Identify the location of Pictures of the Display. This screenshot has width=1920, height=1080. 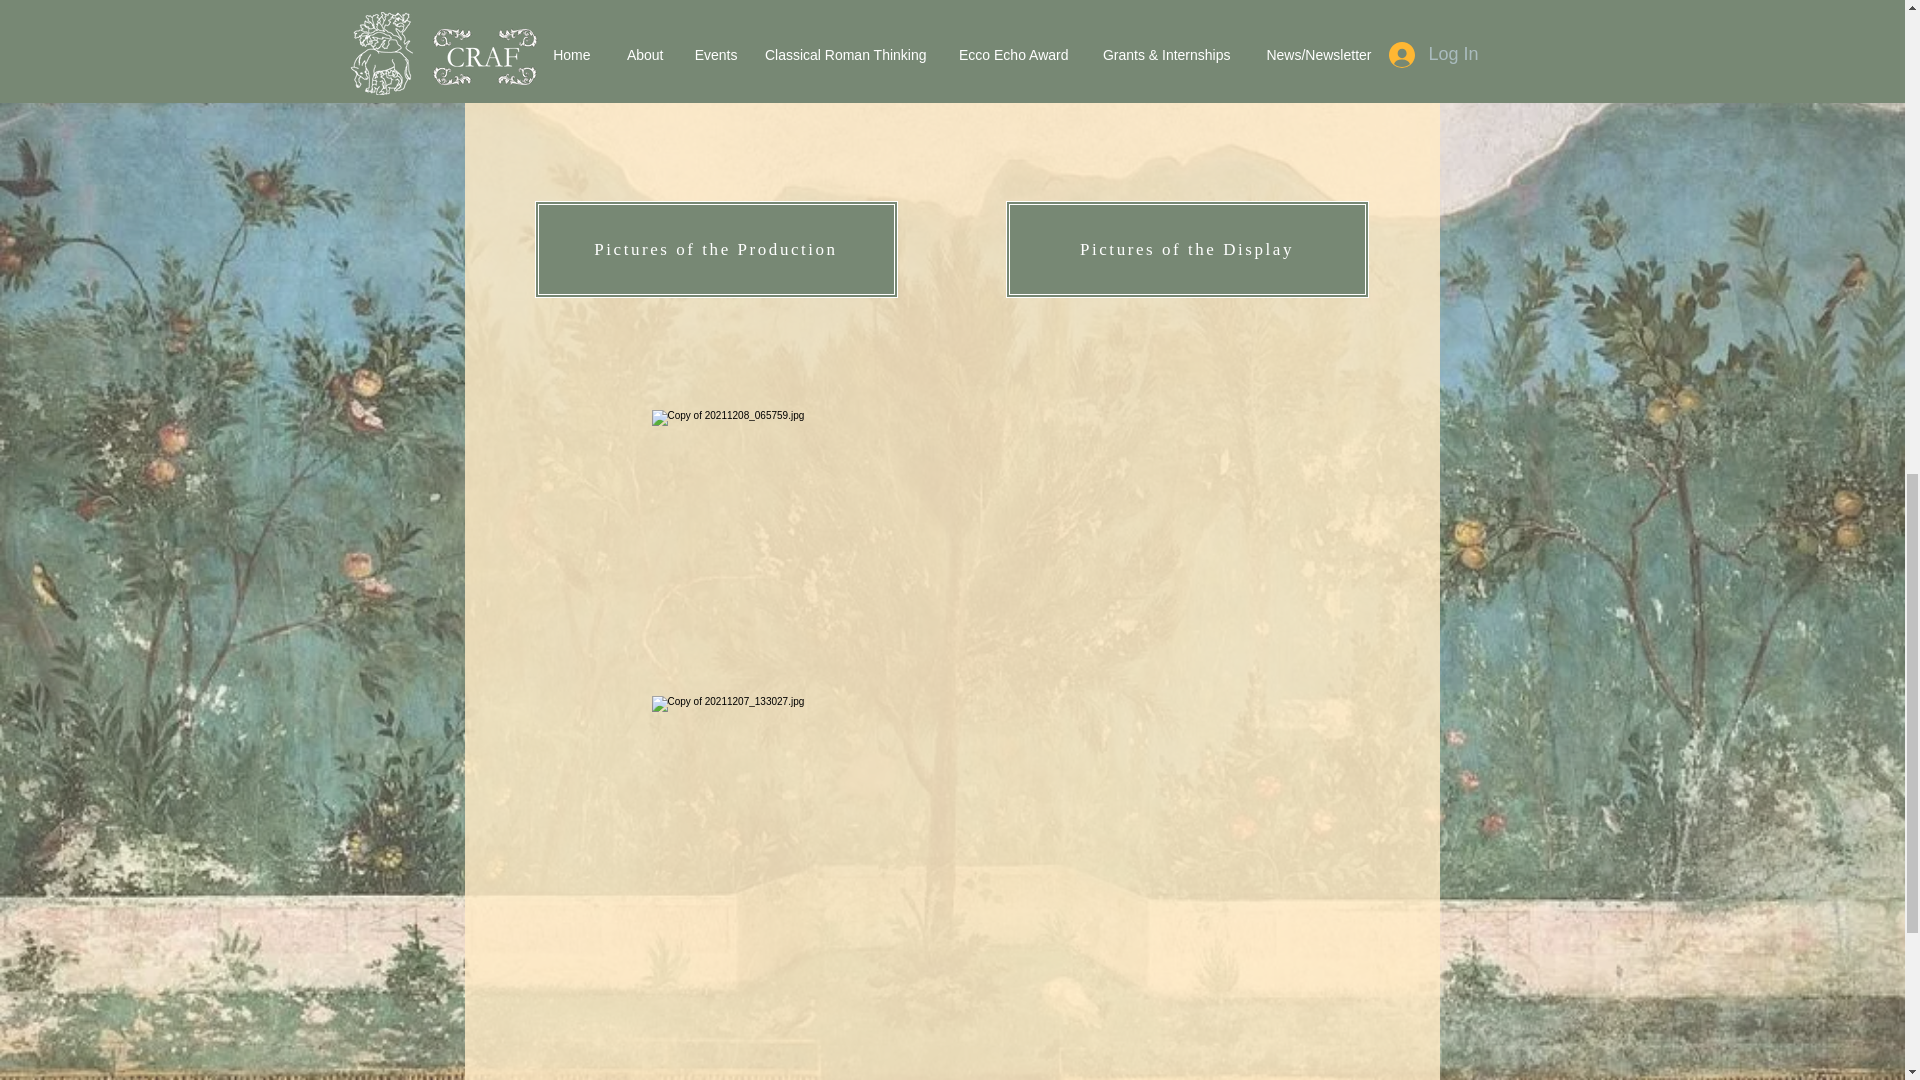
(1187, 249).